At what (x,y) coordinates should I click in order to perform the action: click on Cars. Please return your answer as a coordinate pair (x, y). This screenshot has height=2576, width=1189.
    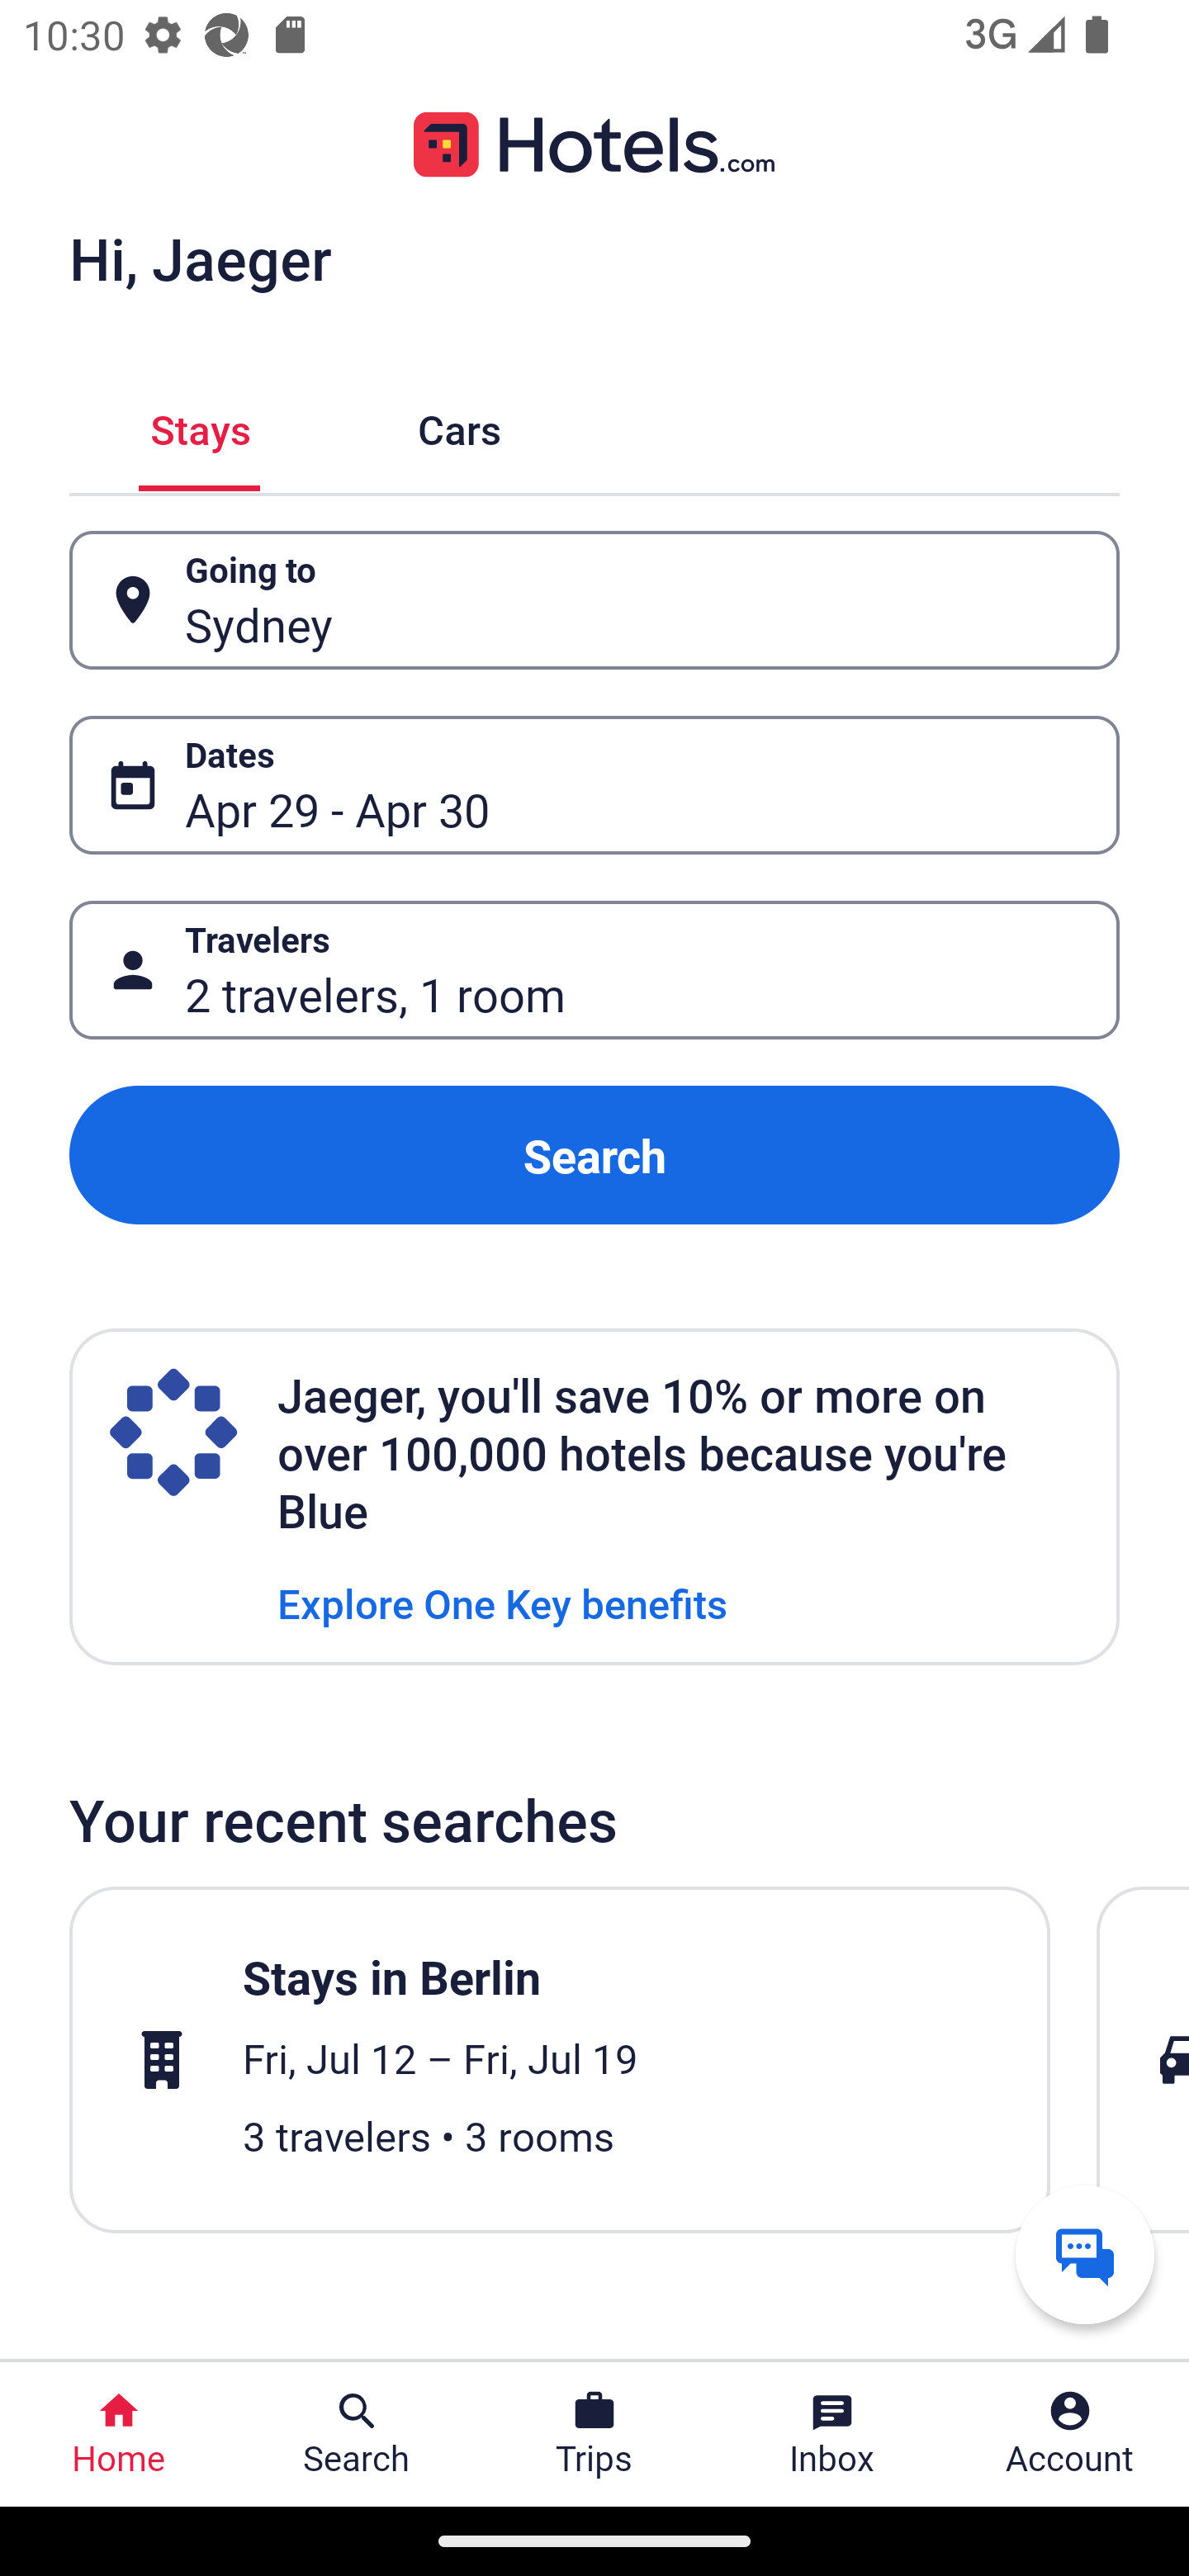
    Looking at the image, I should click on (459, 426).